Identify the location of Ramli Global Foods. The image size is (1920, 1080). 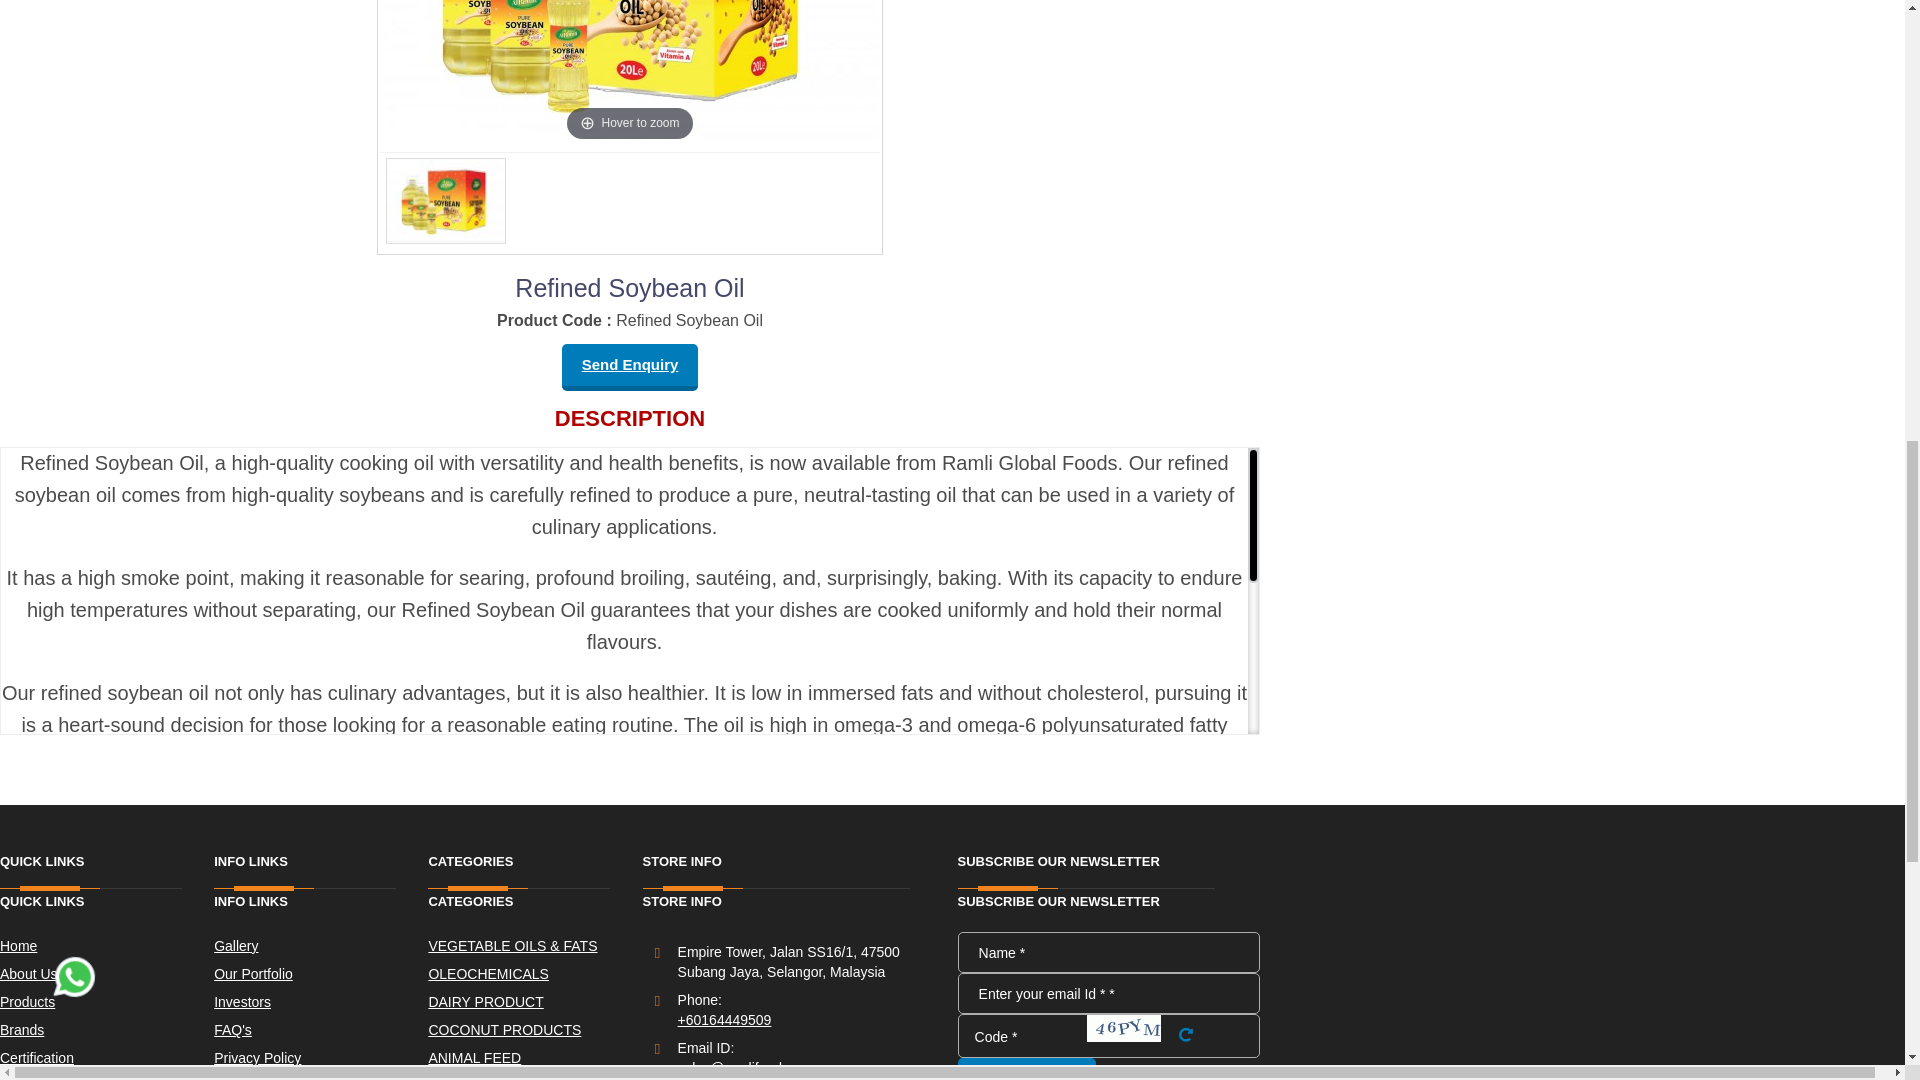
(766, 808).